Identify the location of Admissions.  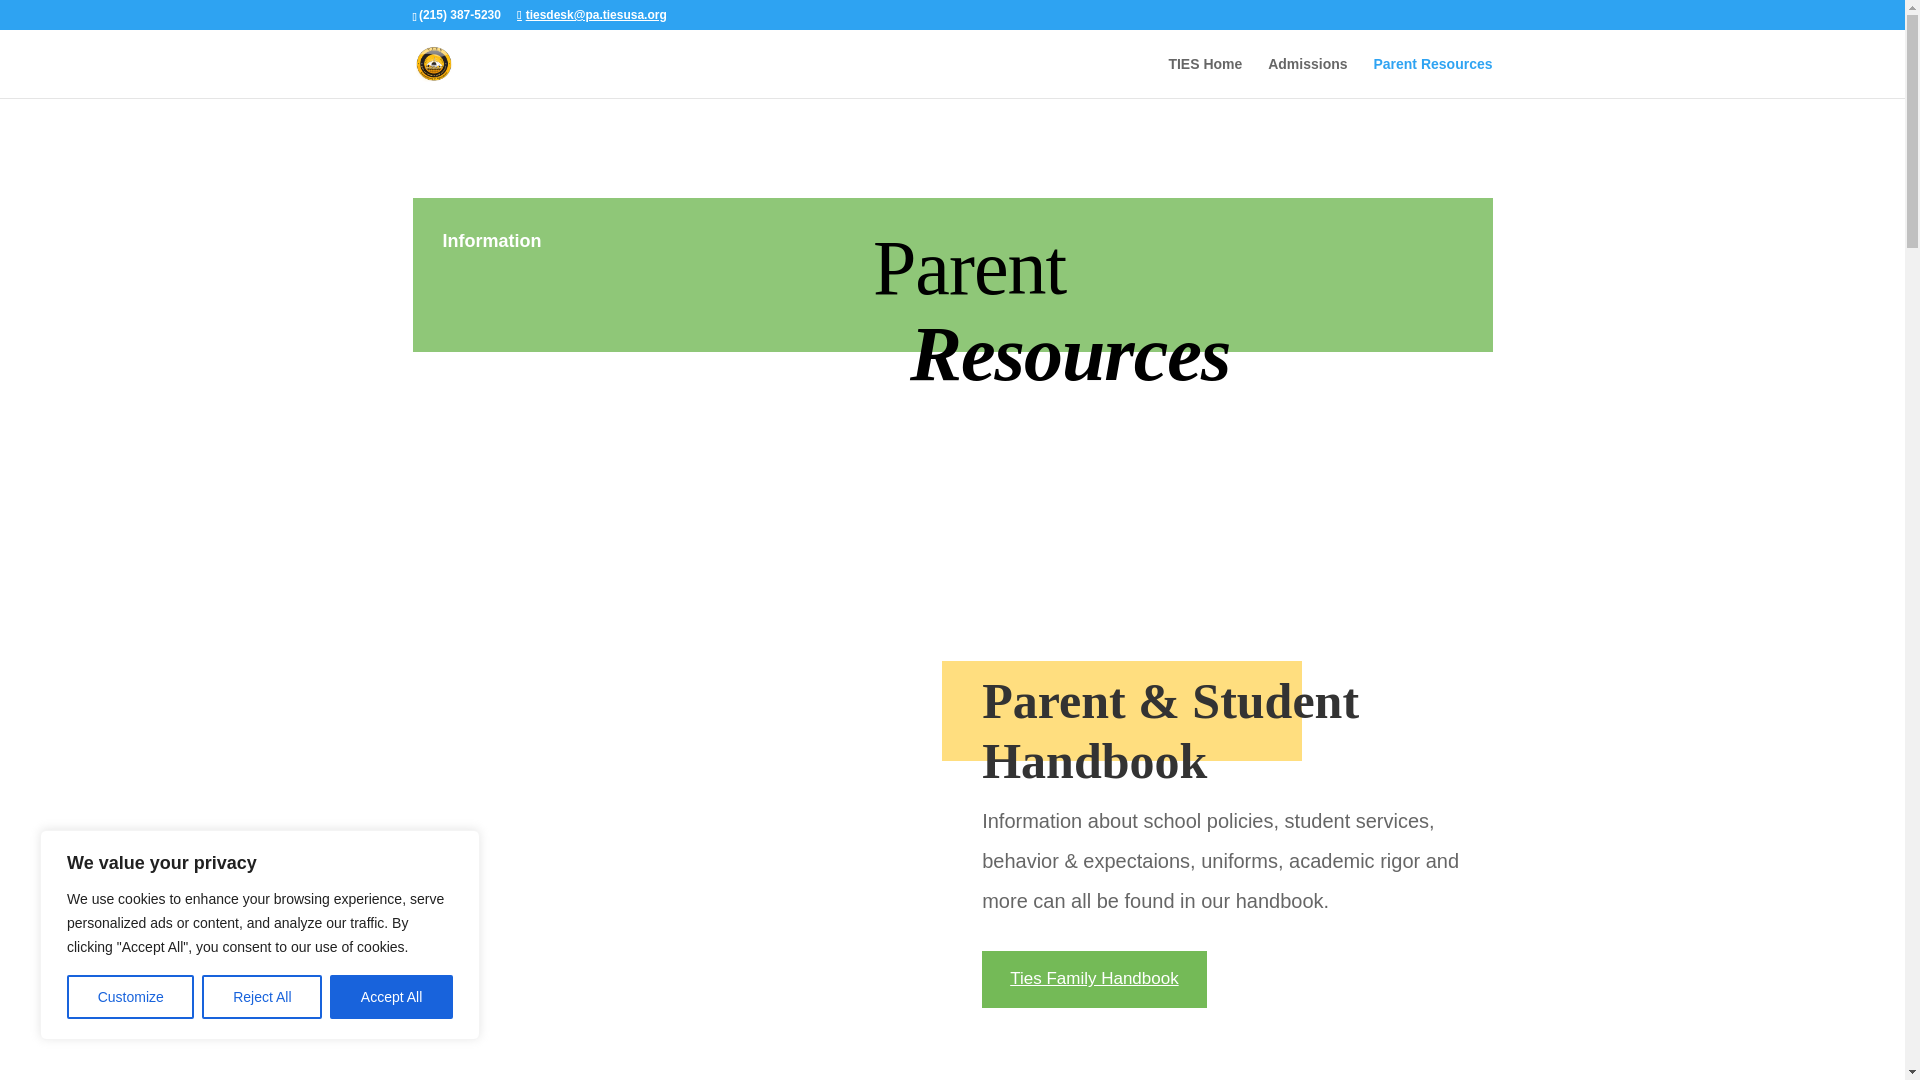
(1307, 78).